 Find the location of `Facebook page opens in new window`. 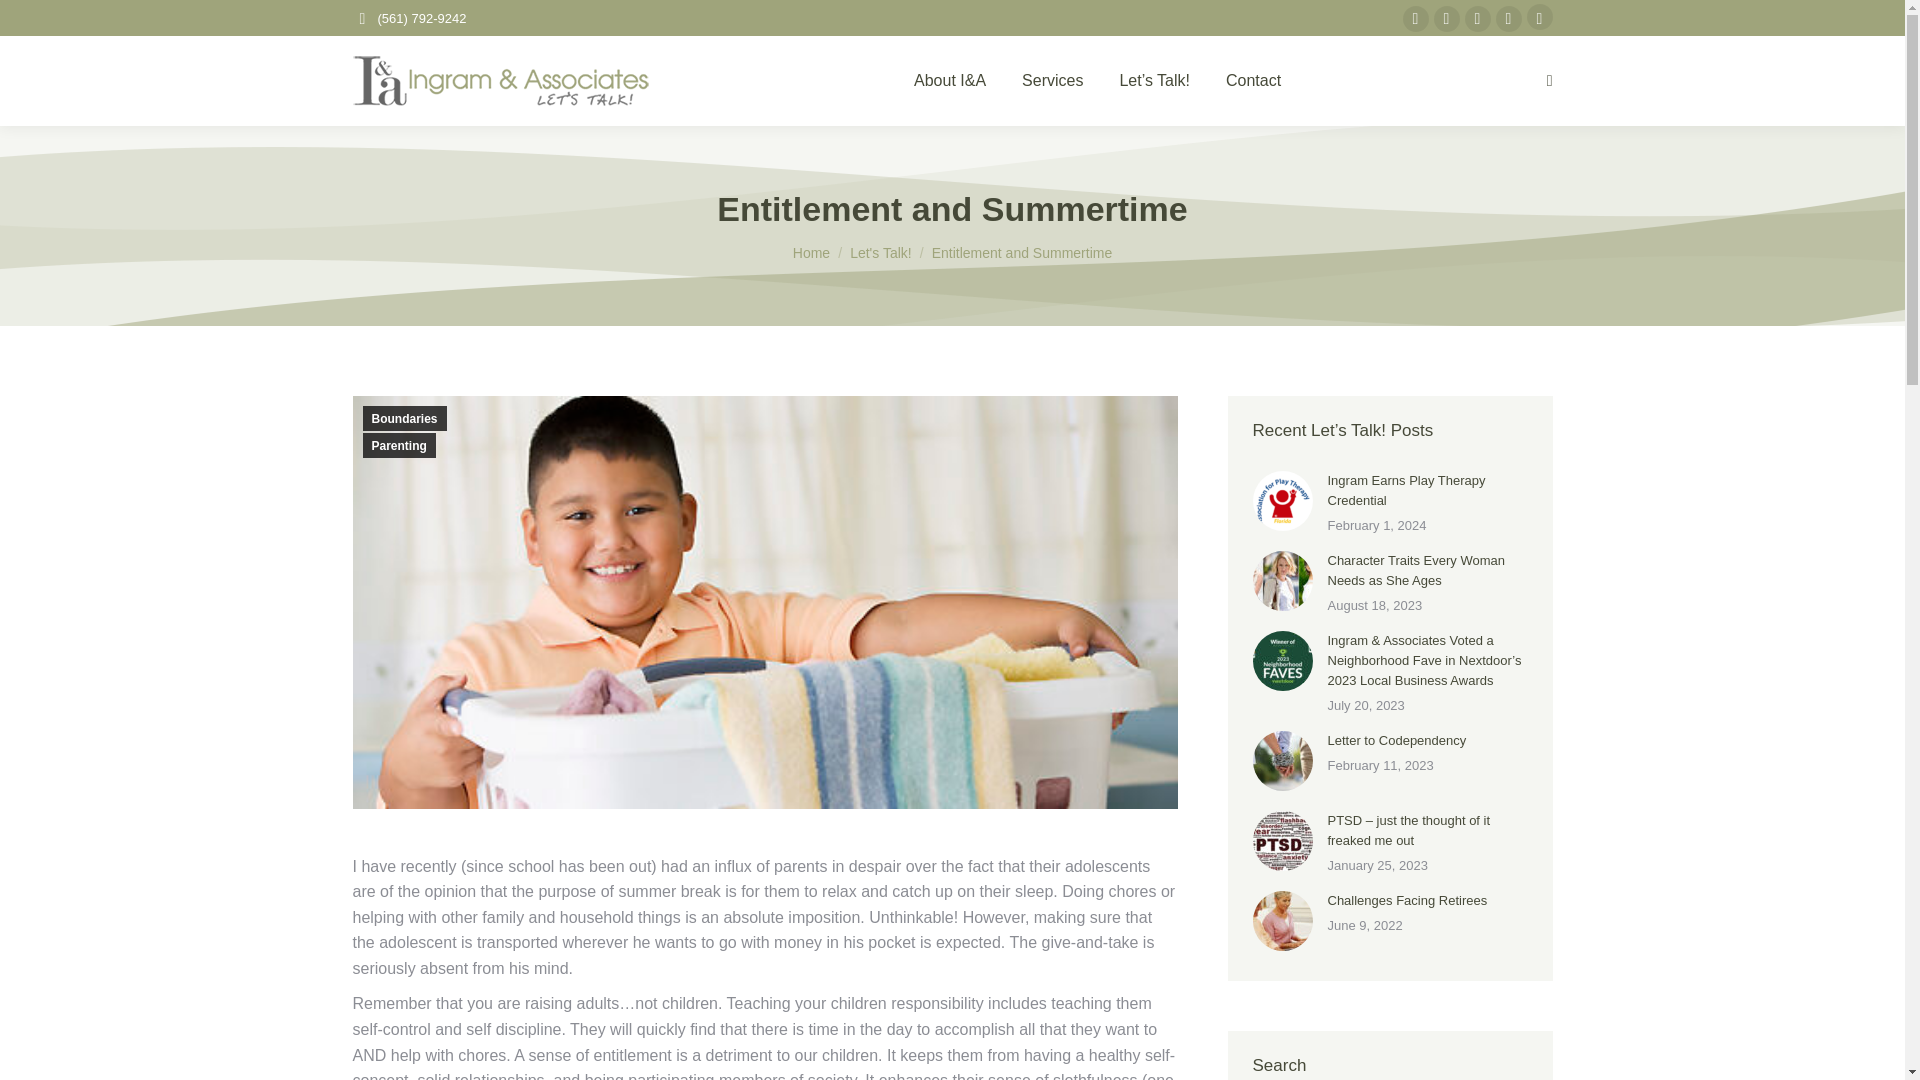

Facebook page opens in new window is located at coordinates (1414, 19).